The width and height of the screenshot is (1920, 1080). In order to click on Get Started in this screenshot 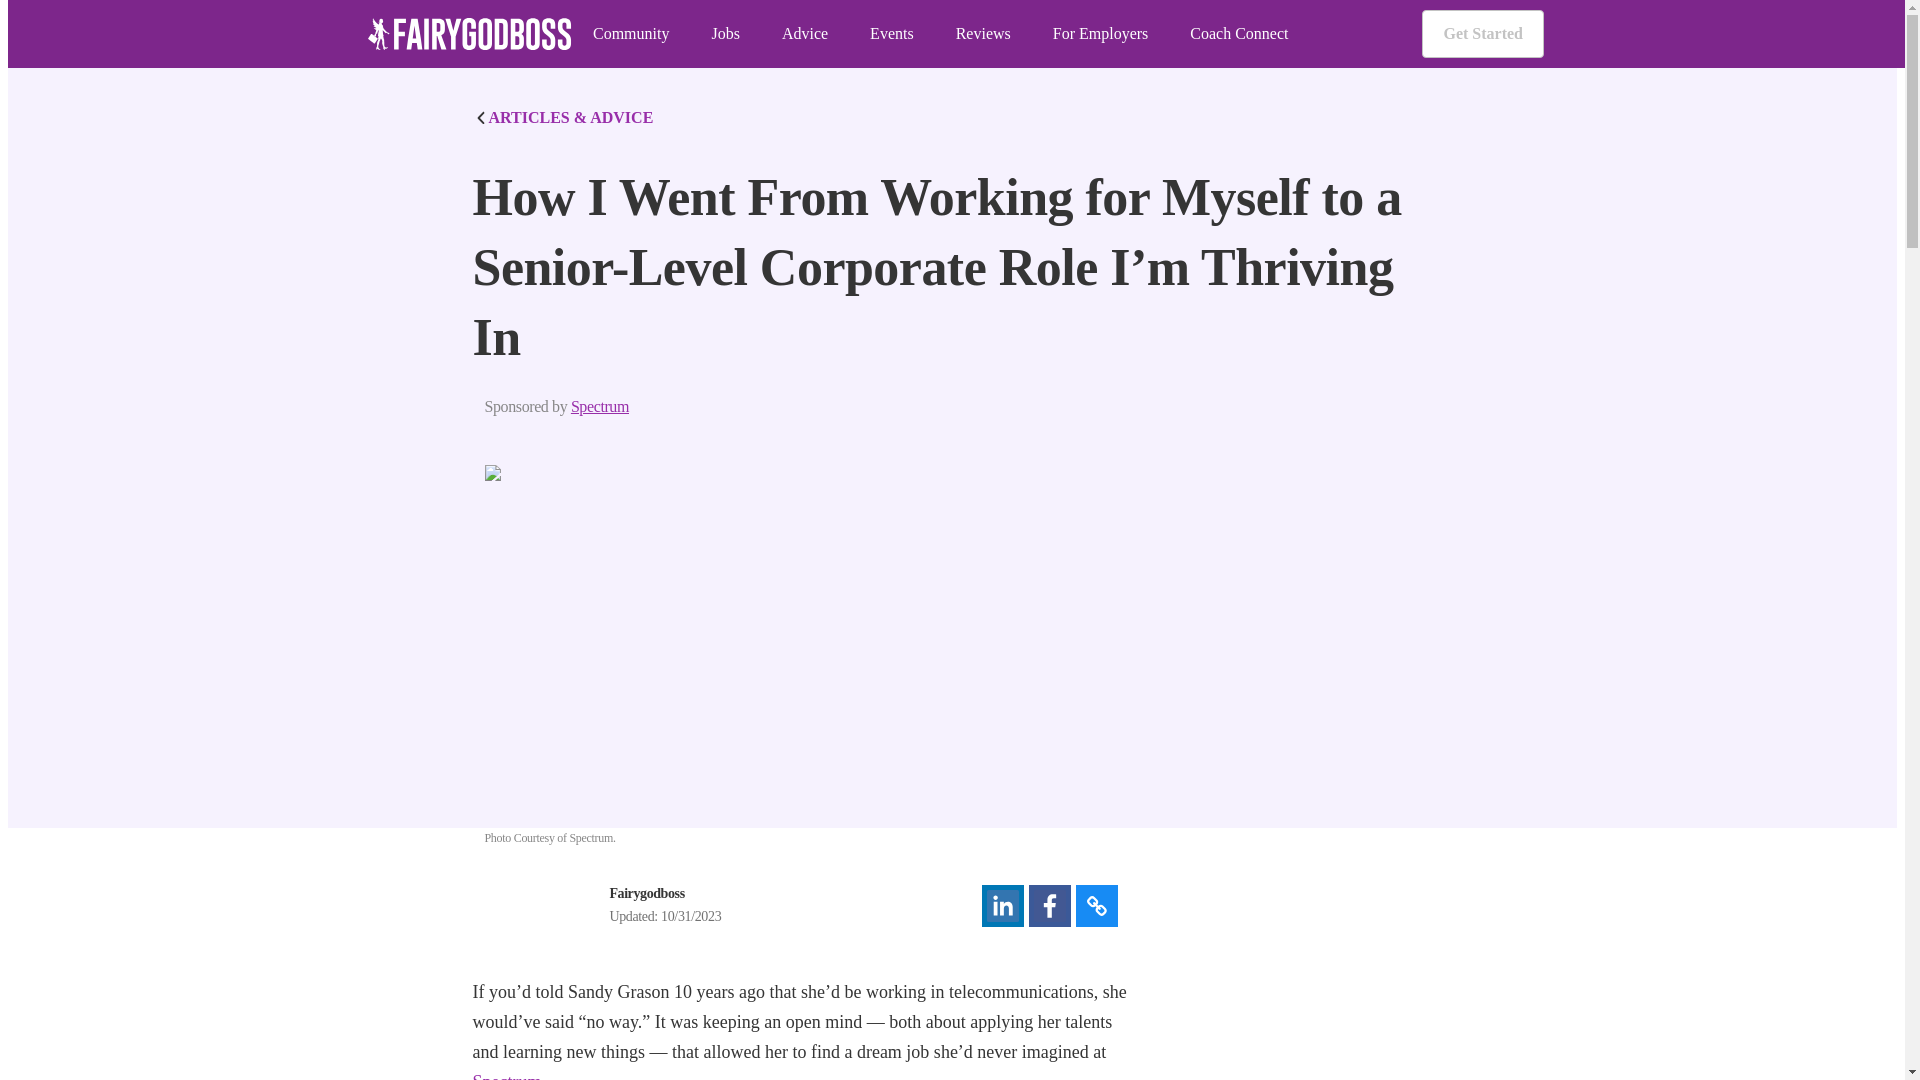, I will do `click(1482, 34)`.